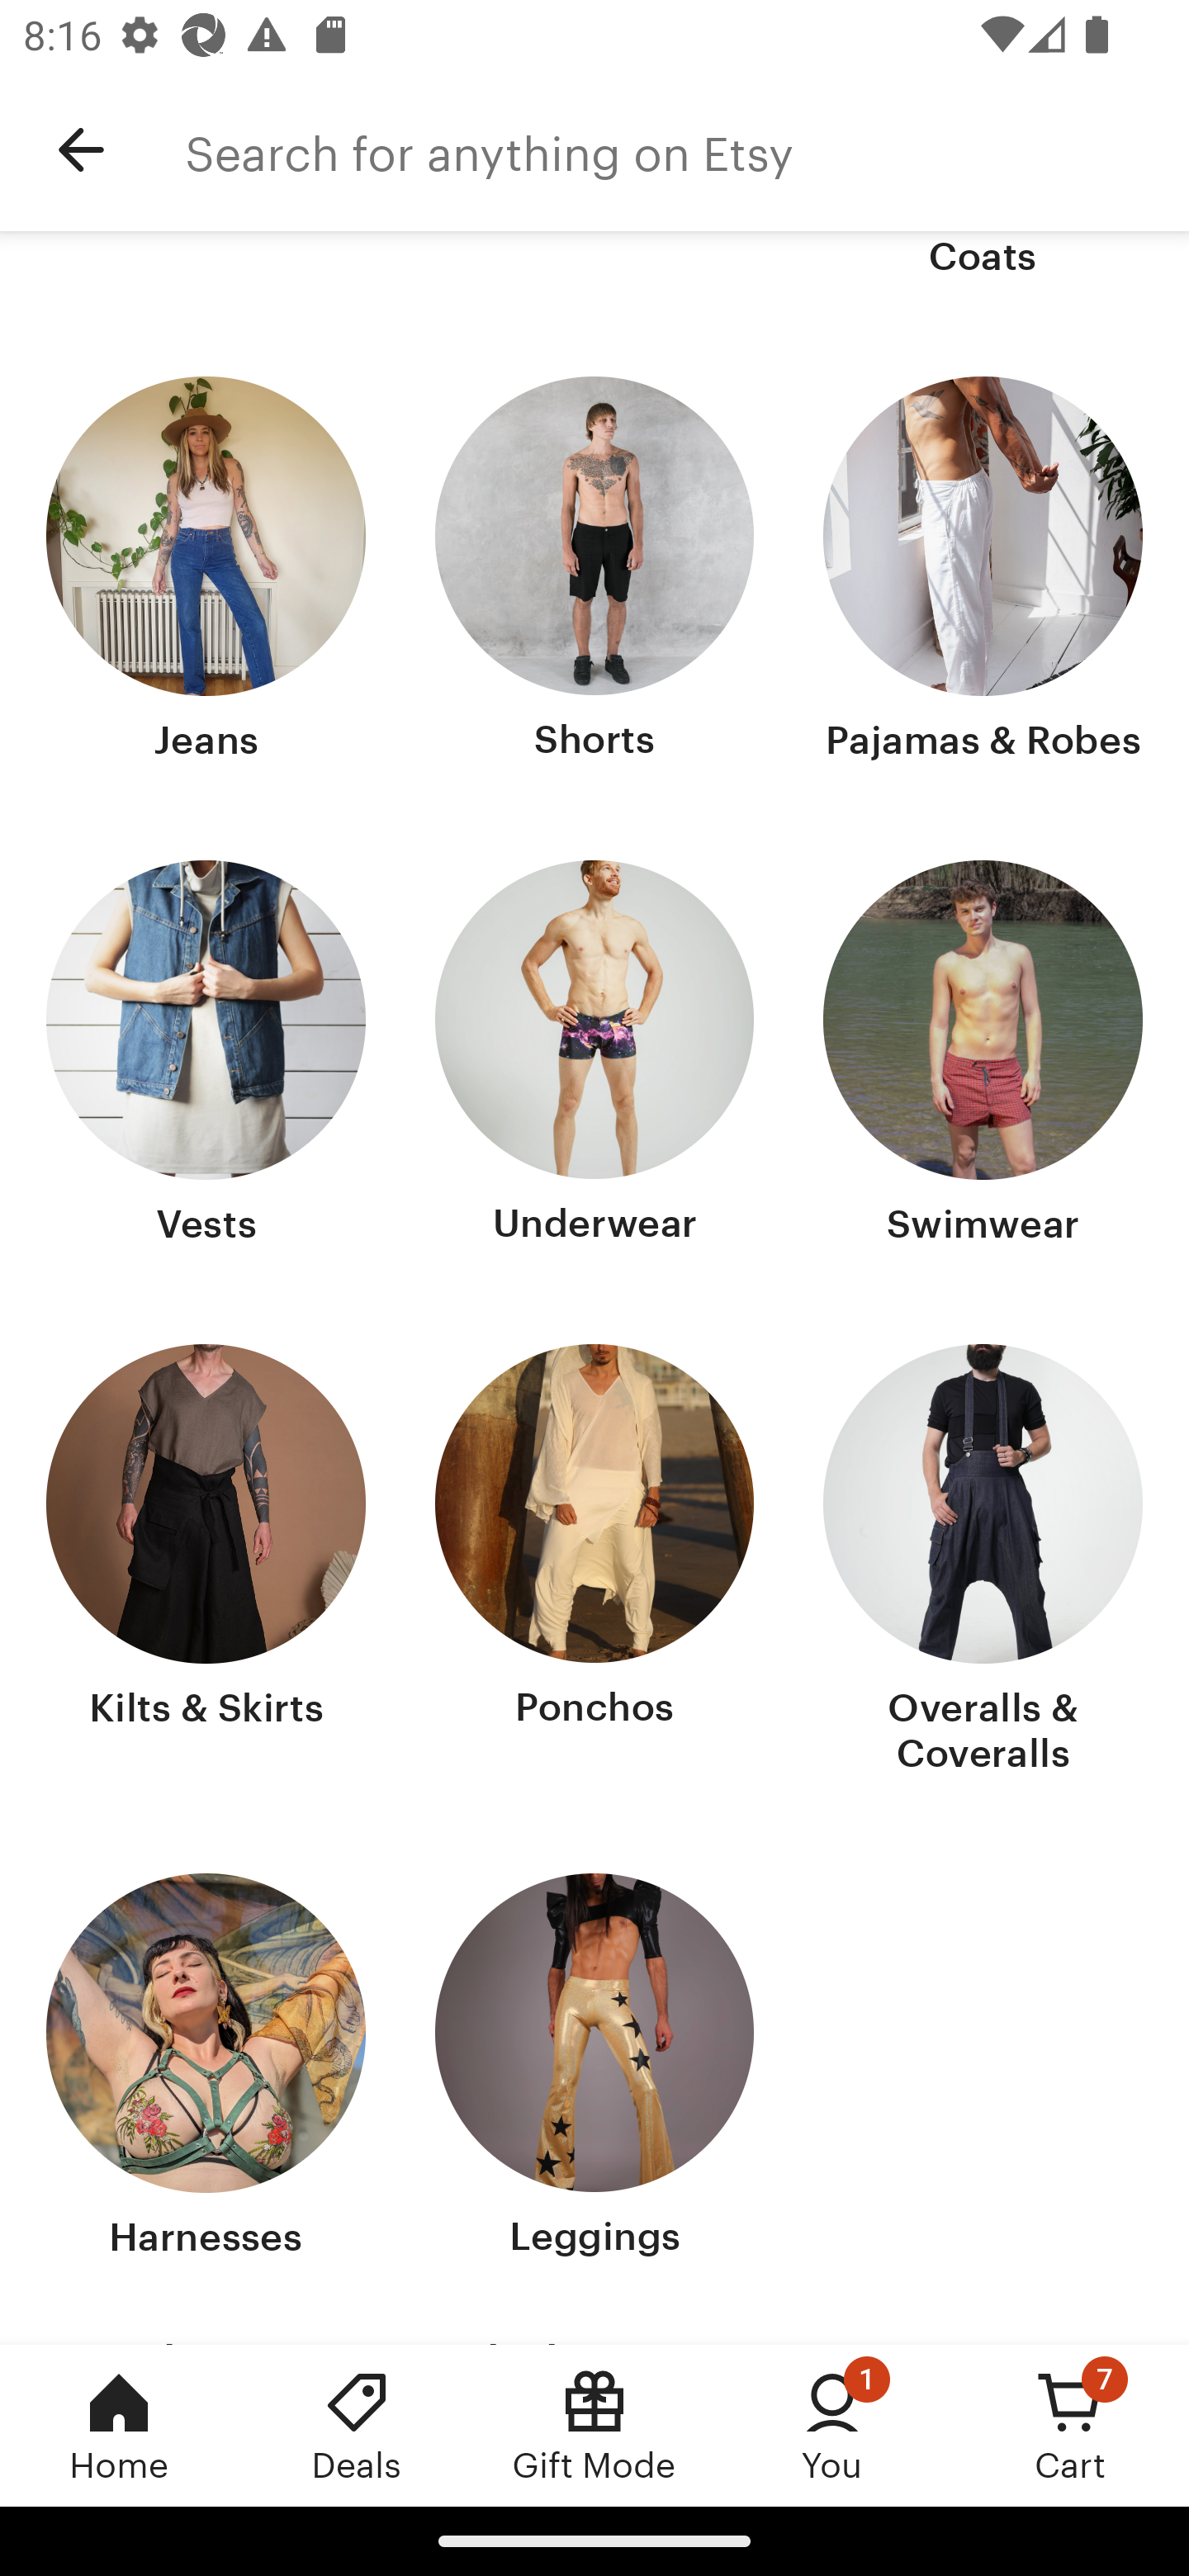 This screenshot has width=1189, height=2576. I want to click on Kilts & Skirts, so click(206, 1562).